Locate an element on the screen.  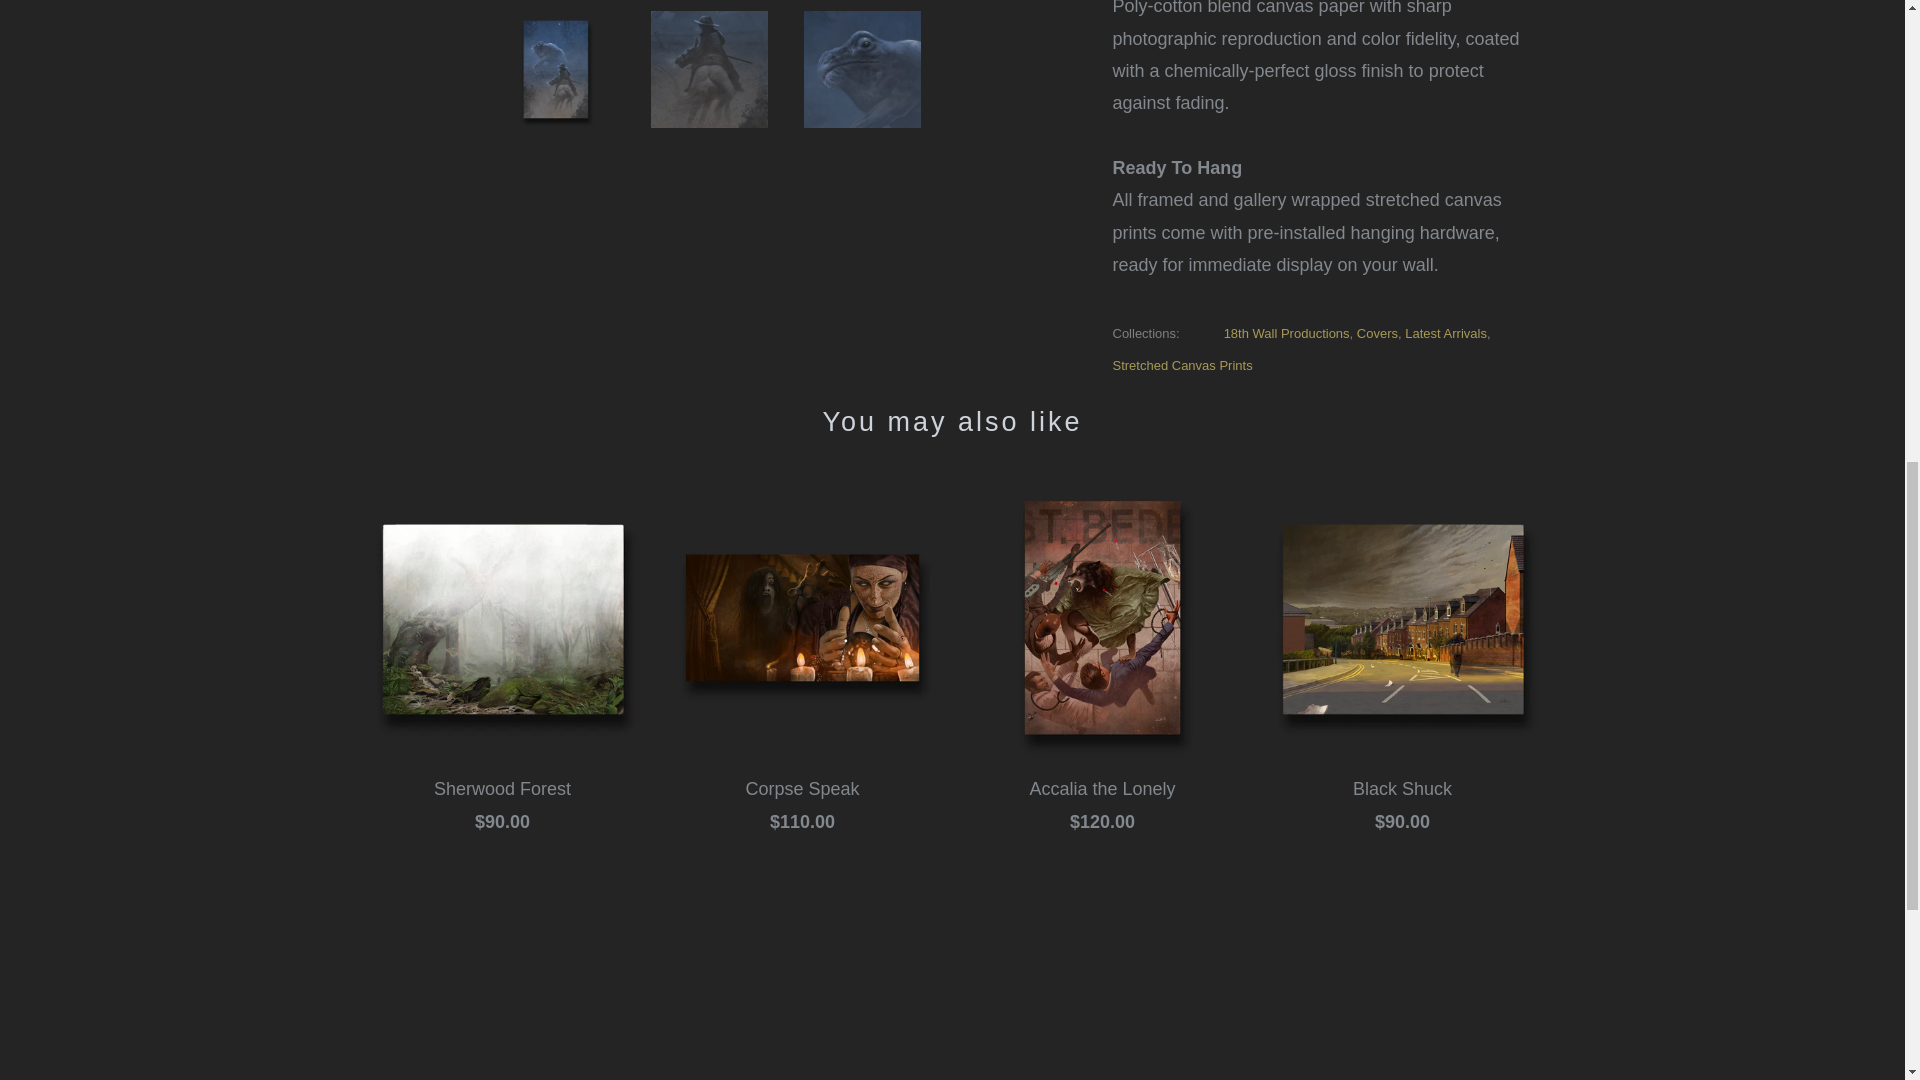
Browse Latest Arrivals is located at coordinates (1446, 334).